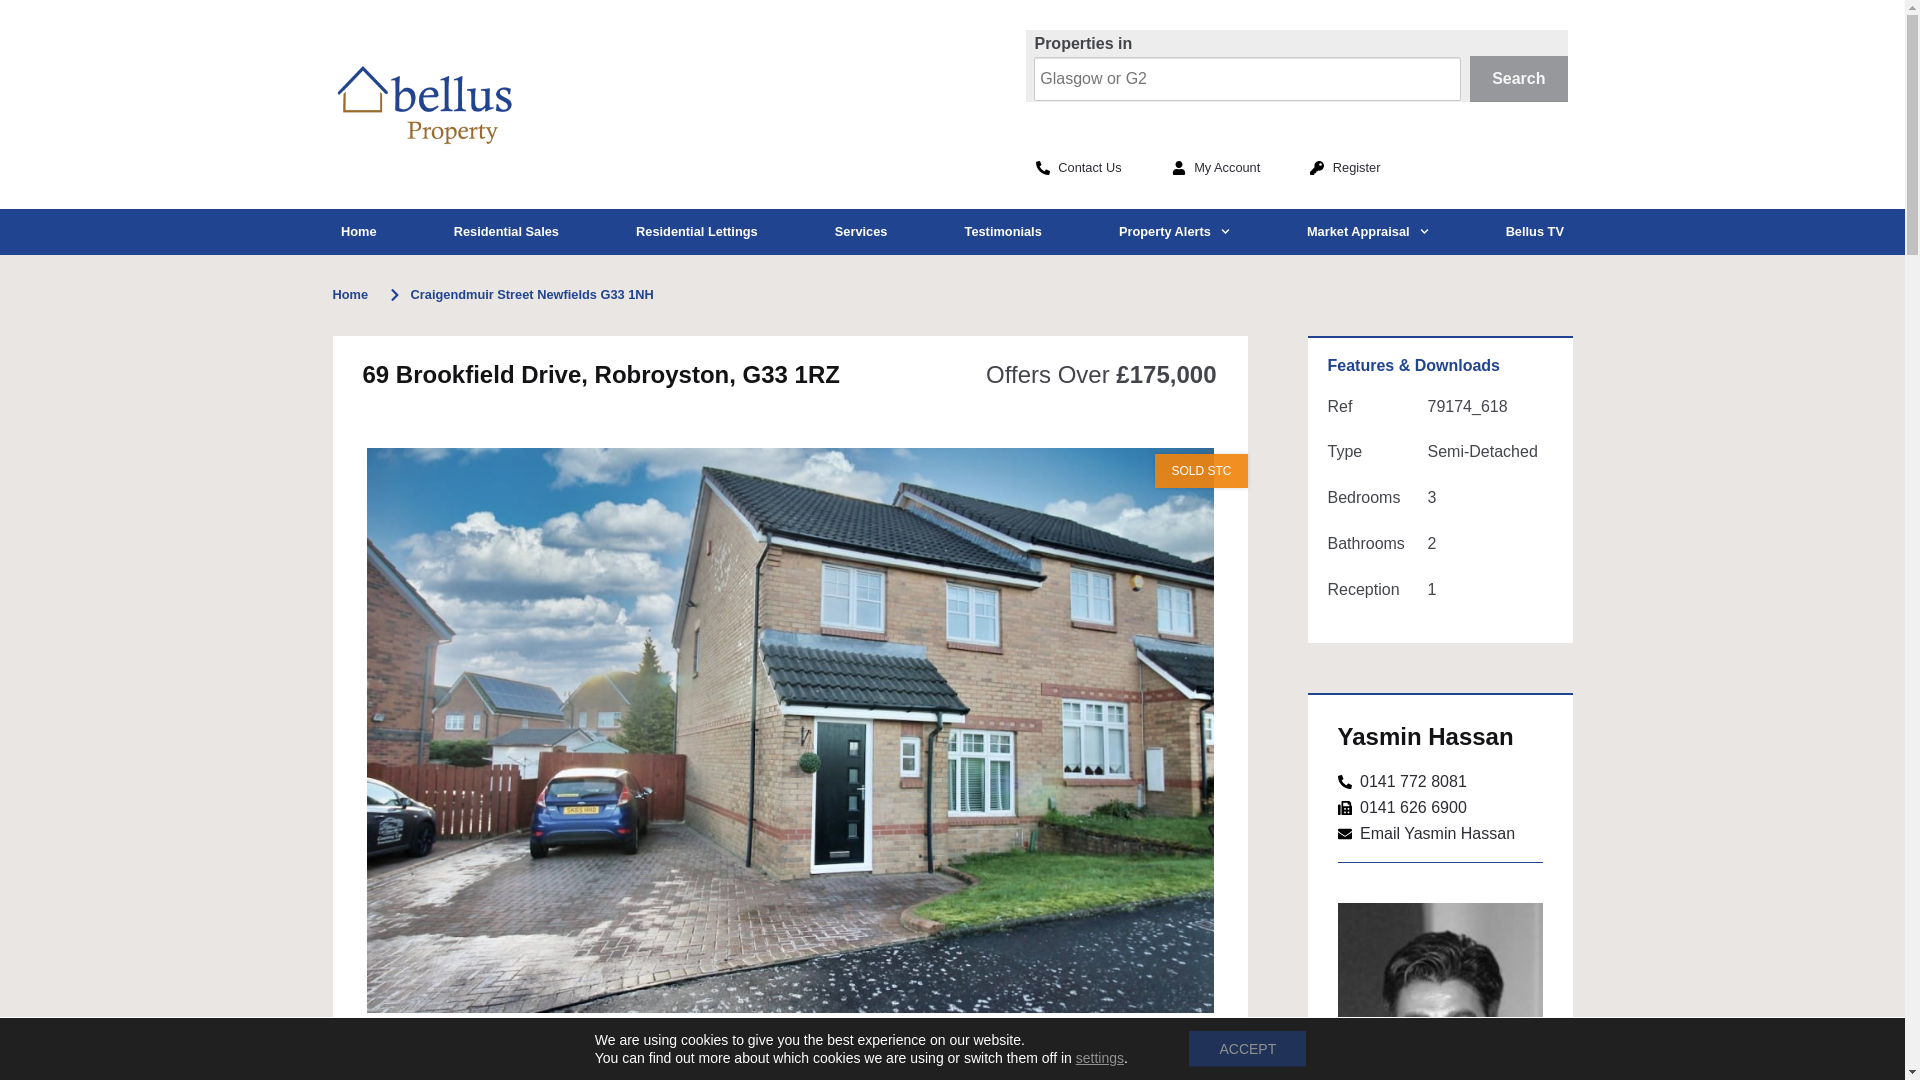 This screenshot has height=1080, width=1920. What do you see at coordinates (1366, 232) in the screenshot?
I see `Market Appraisal` at bounding box center [1366, 232].